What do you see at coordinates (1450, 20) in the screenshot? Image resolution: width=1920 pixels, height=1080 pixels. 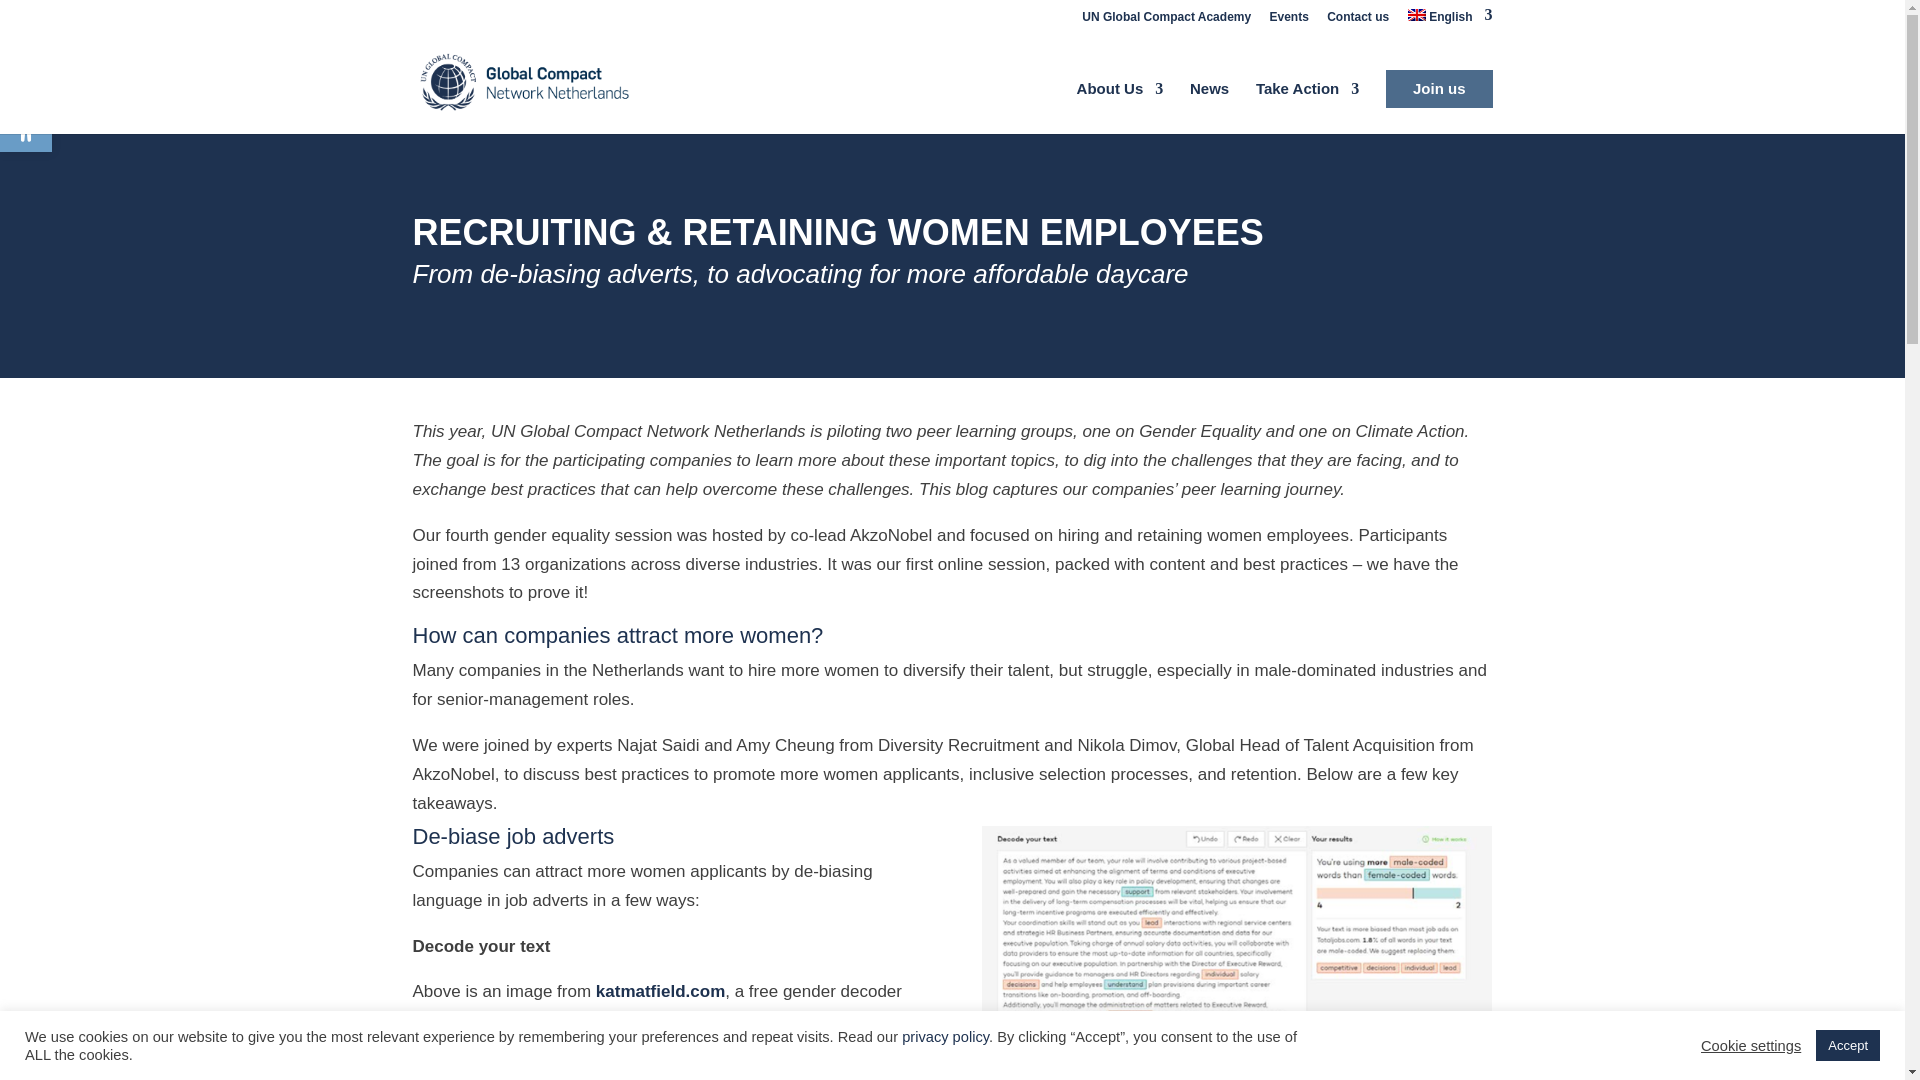 I see `UN Global Compact Academy` at bounding box center [1450, 20].